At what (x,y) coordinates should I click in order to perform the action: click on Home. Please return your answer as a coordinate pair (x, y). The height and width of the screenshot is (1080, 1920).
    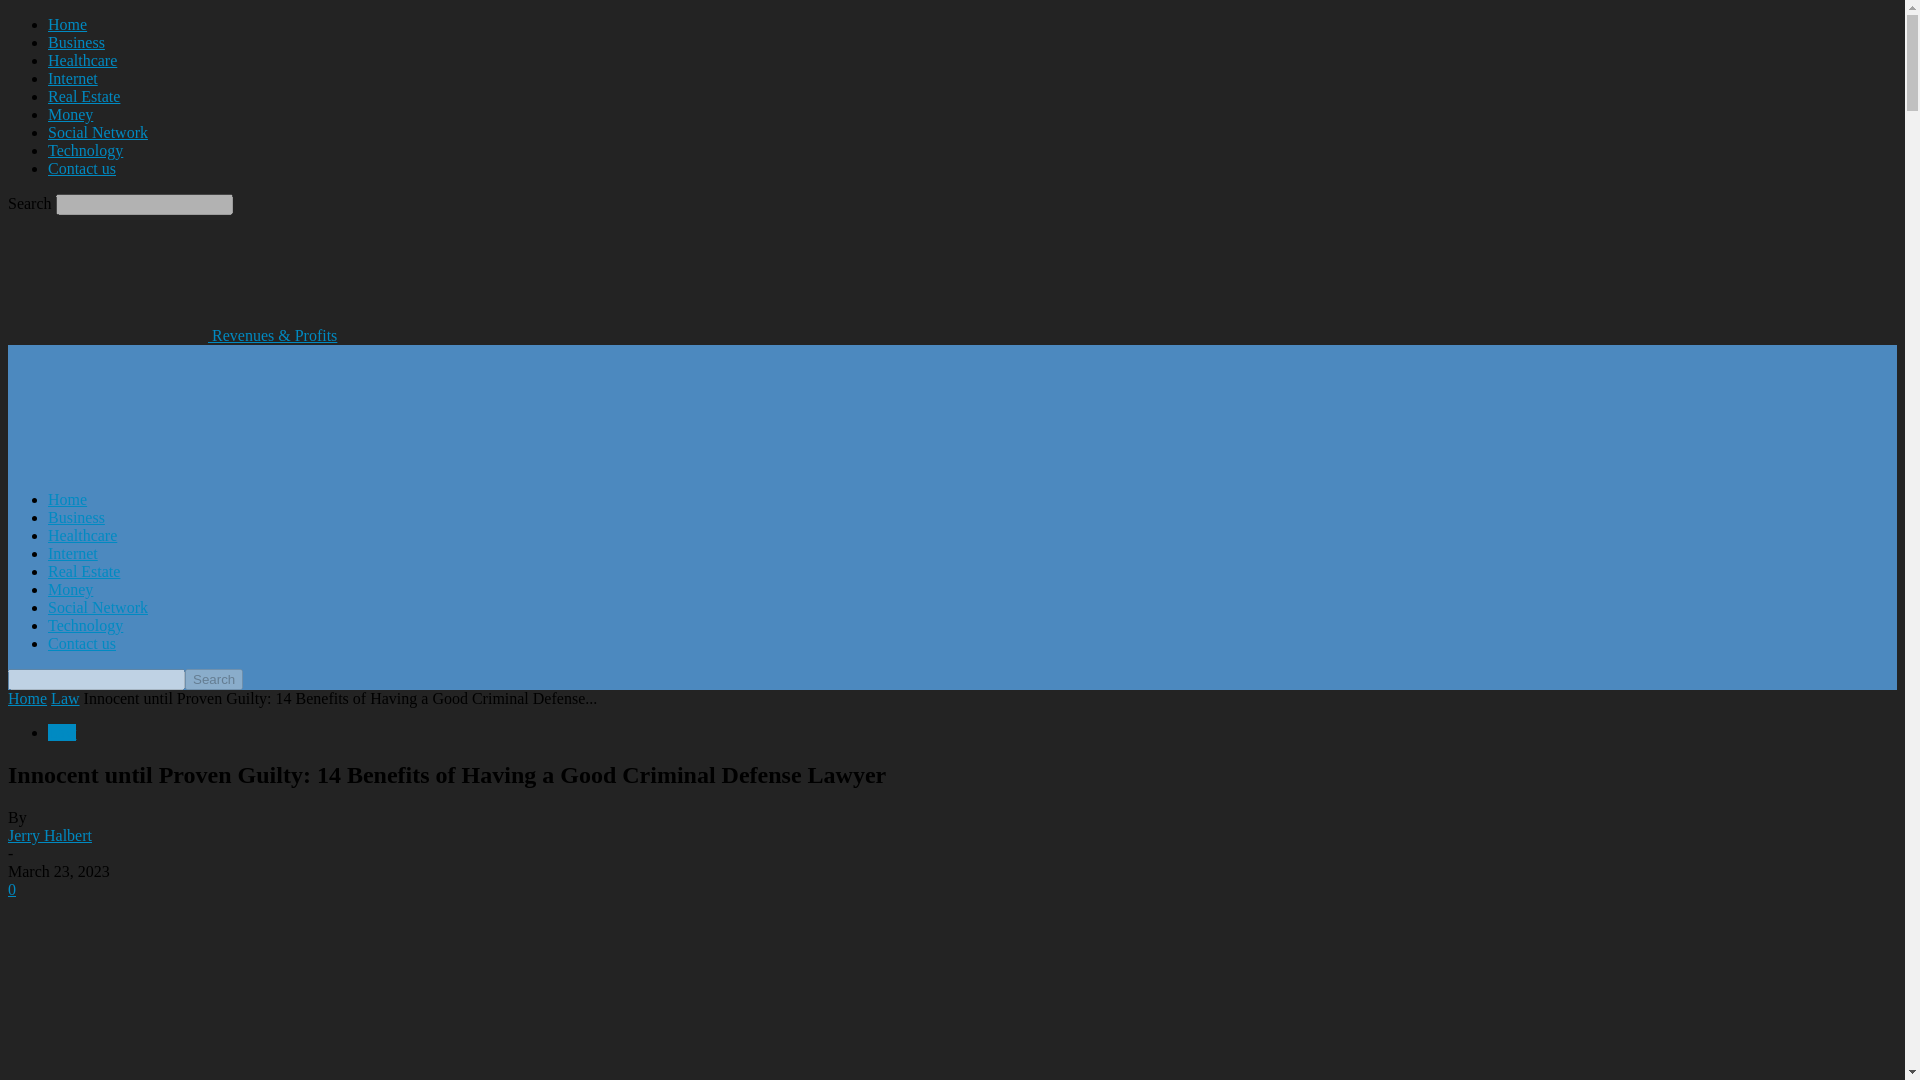
    Looking at the image, I should click on (26, 698).